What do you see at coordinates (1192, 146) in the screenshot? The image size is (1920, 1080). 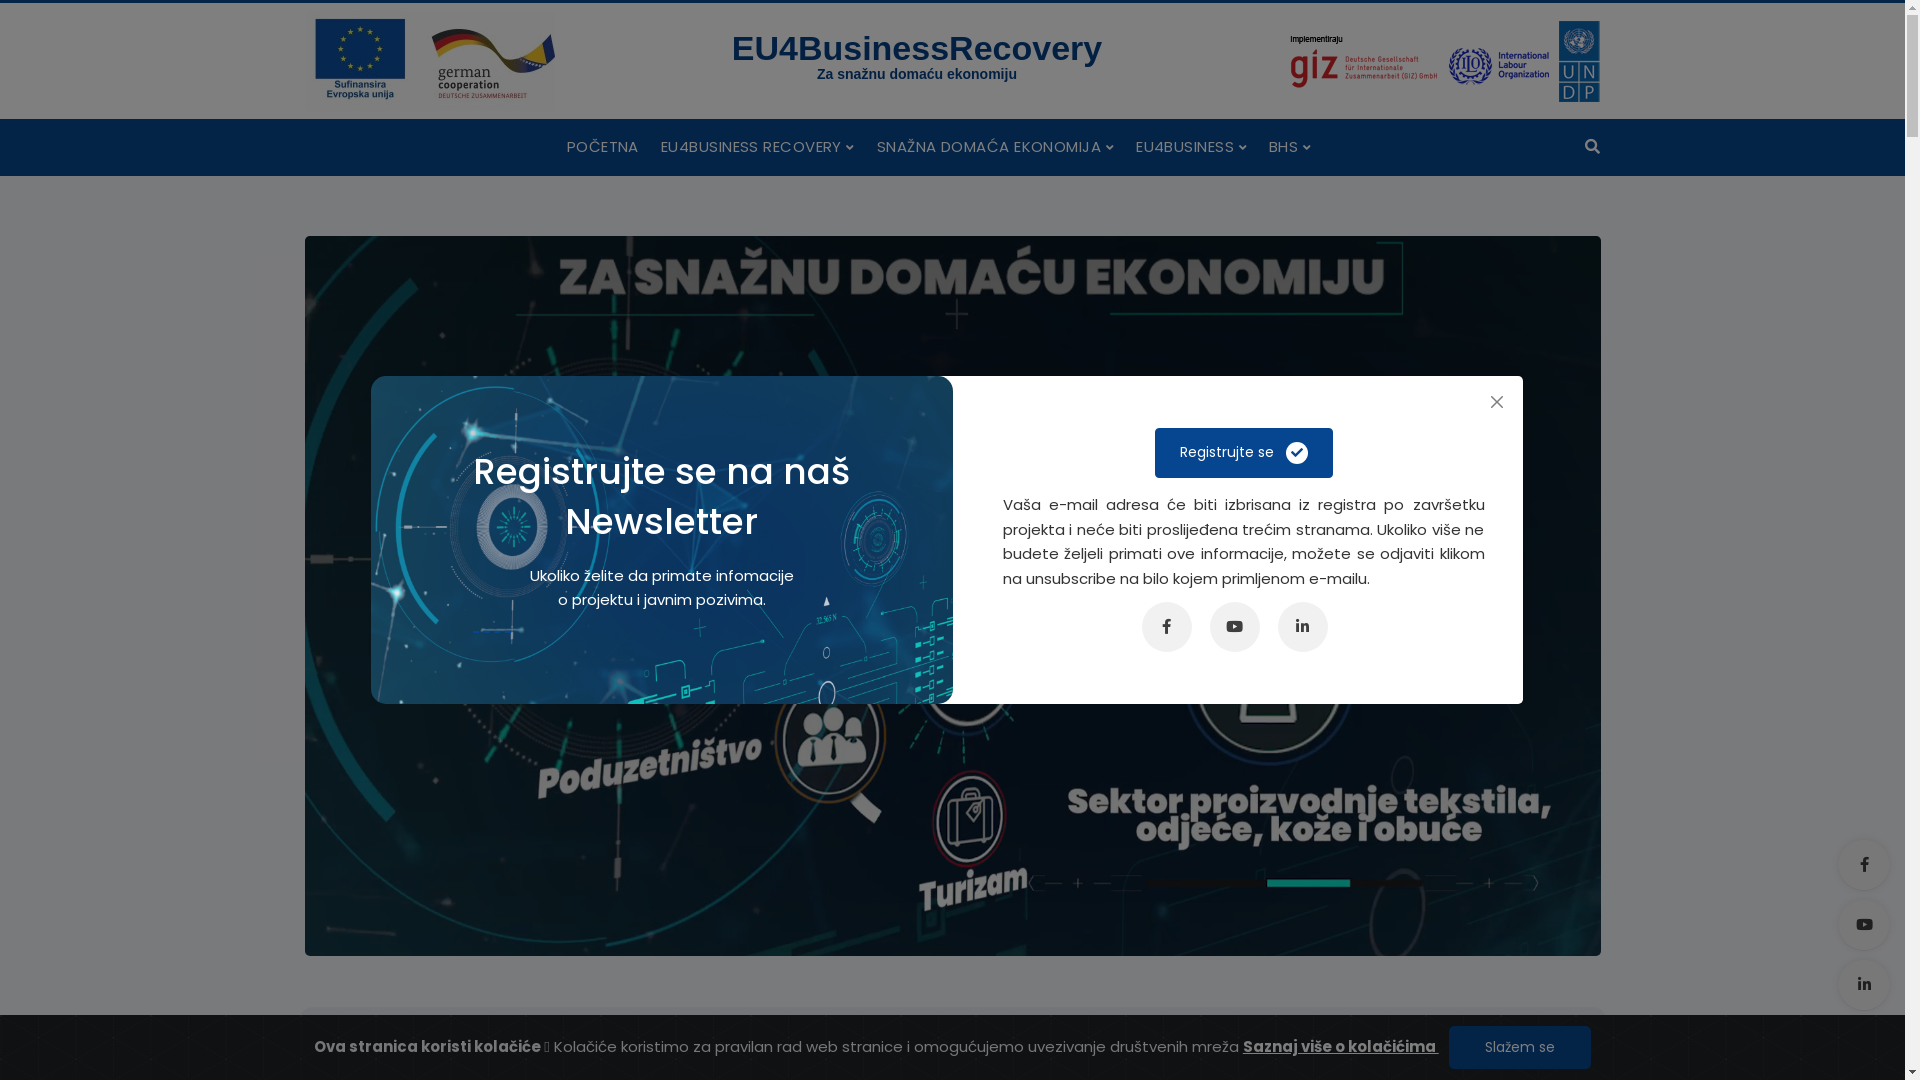 I see `EU4BUSINESS` at bounding box center [1192, 146].